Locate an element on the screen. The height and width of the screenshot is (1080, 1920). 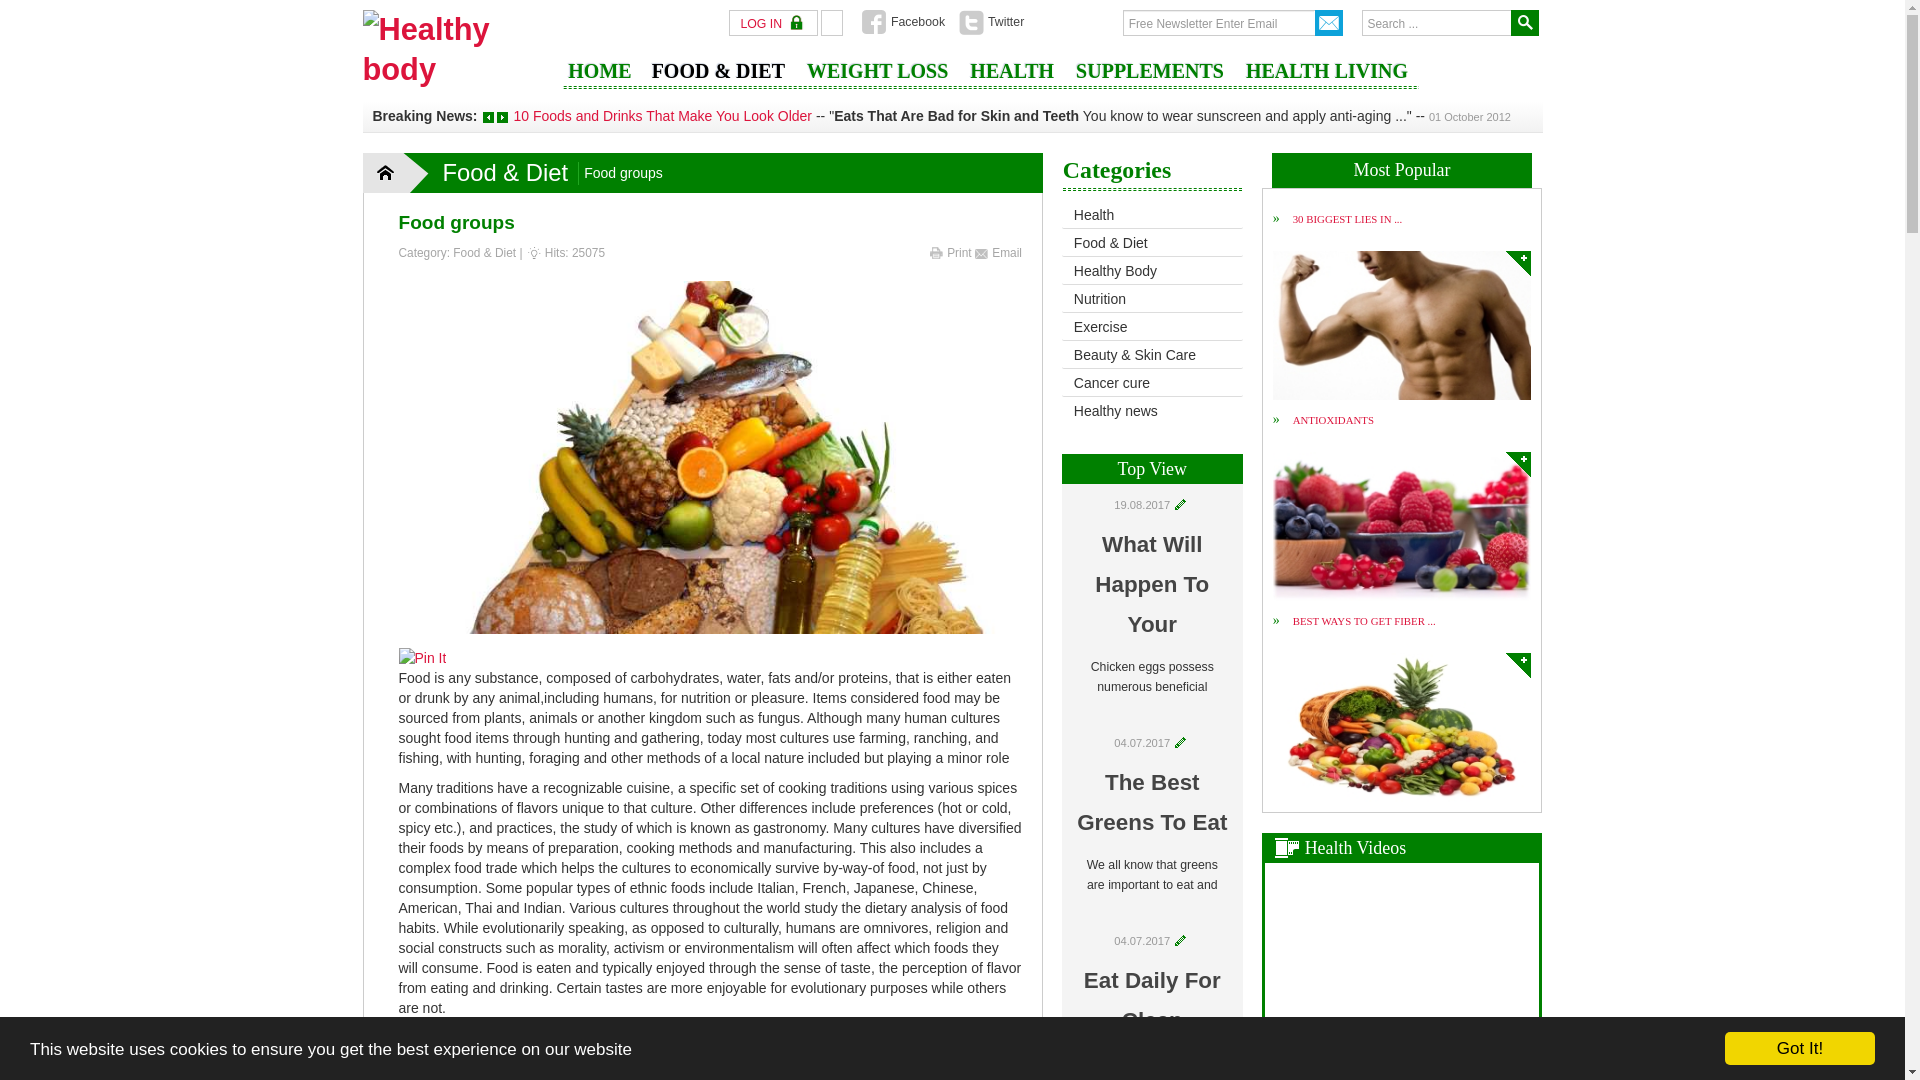
30 Biggest Lies In Bodybuilding is located at coordinates (1518, 264).